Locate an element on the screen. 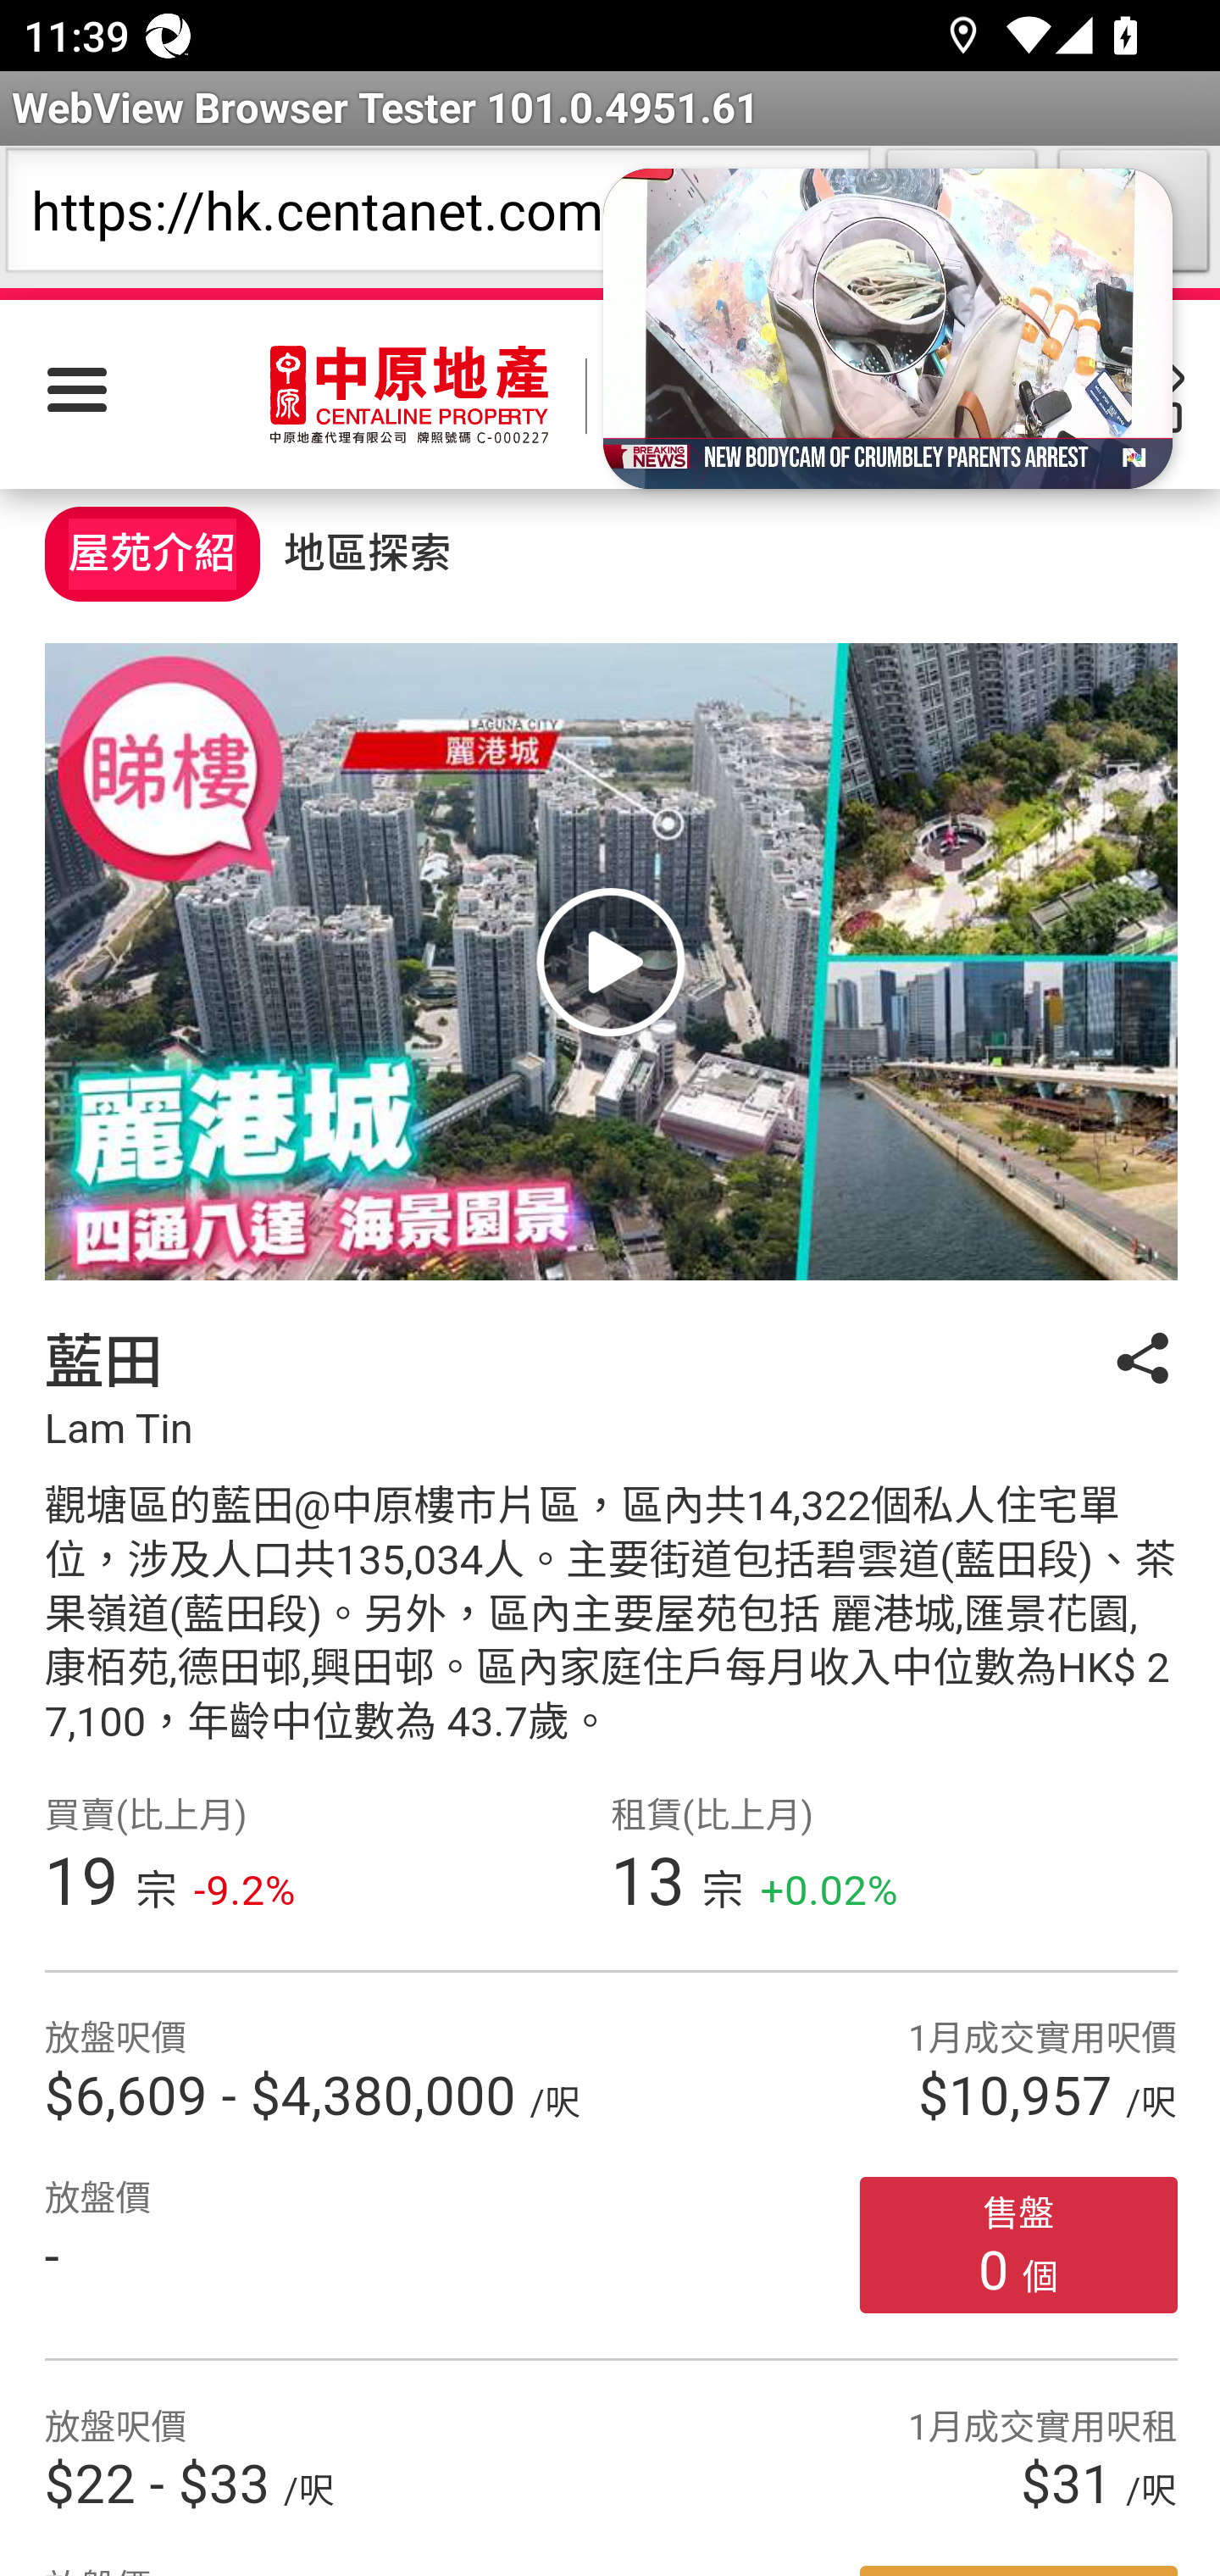  售盤 0 個 售盤 0 個 is located at coordinates (1020, 2244).